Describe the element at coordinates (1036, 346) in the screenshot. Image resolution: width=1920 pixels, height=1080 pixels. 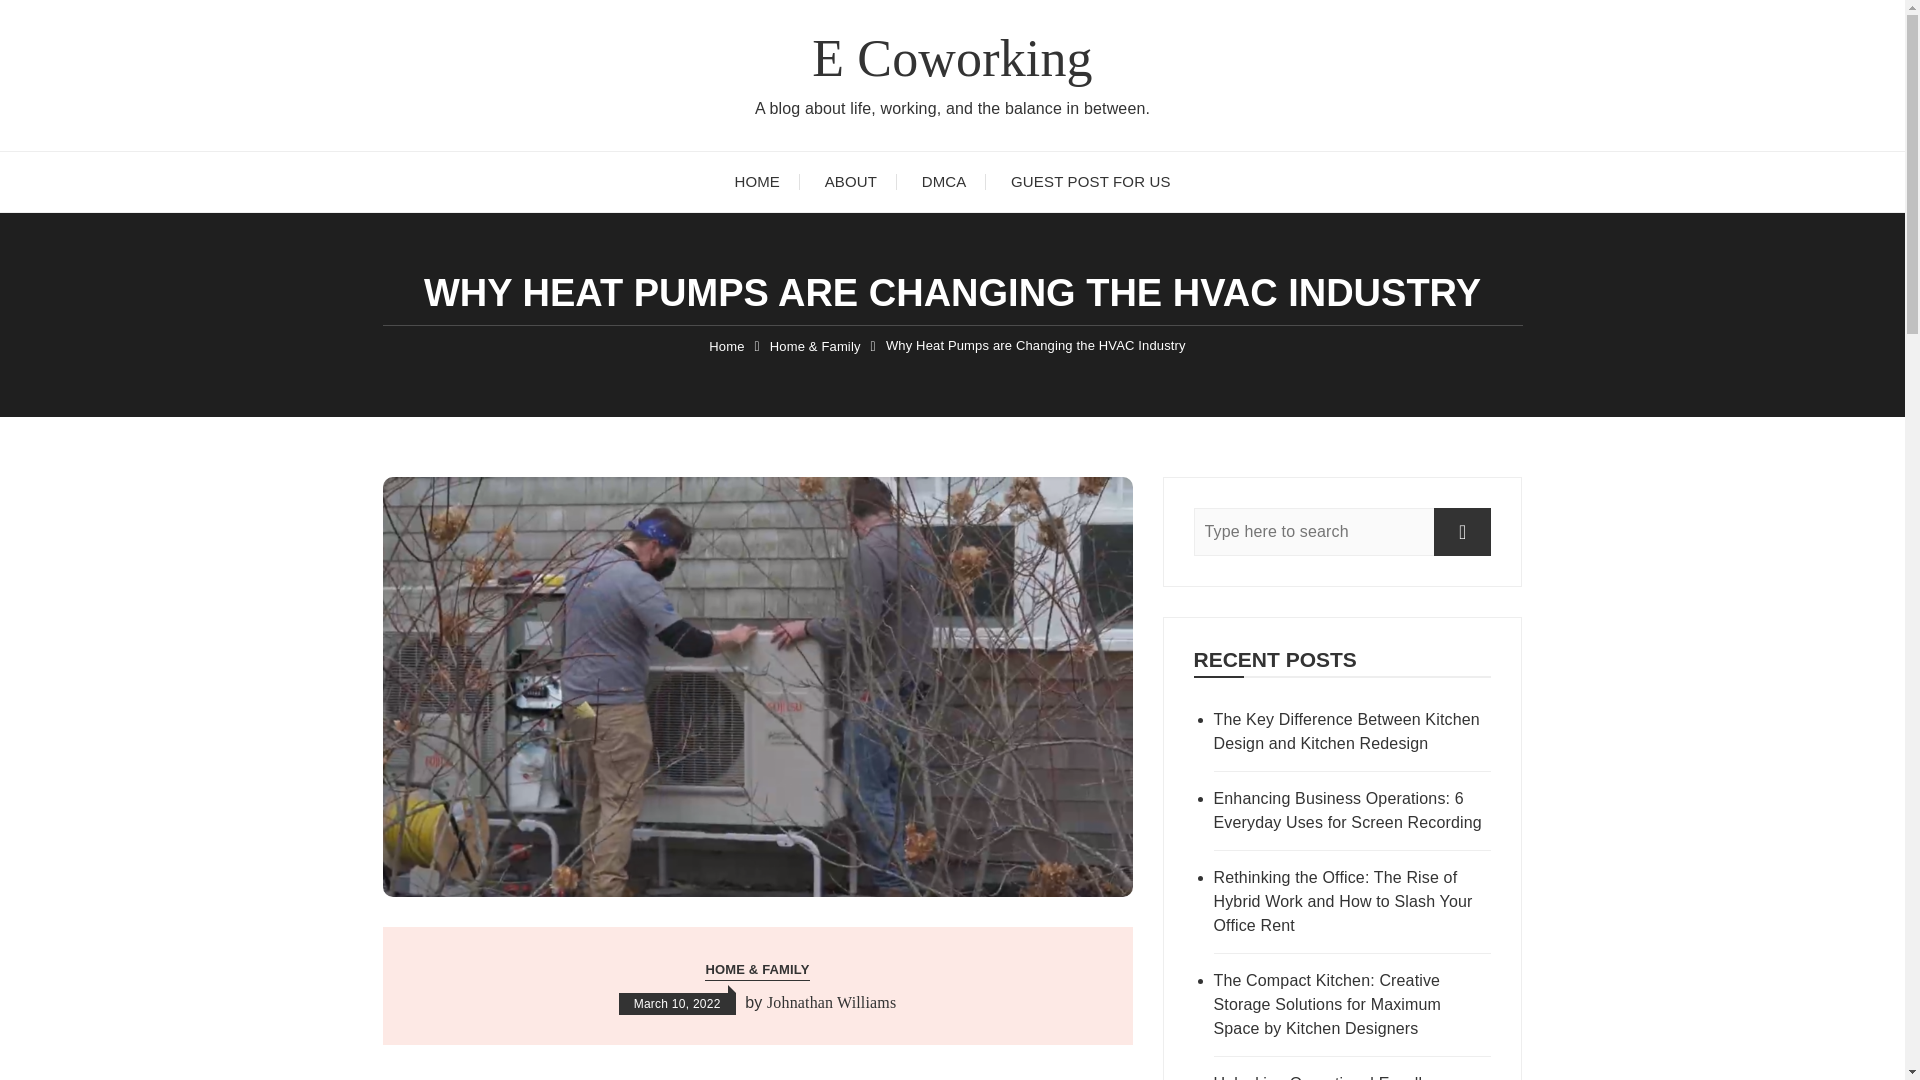
I see `Why Heat Pumps are Changing the HVAC Industry` at that location.